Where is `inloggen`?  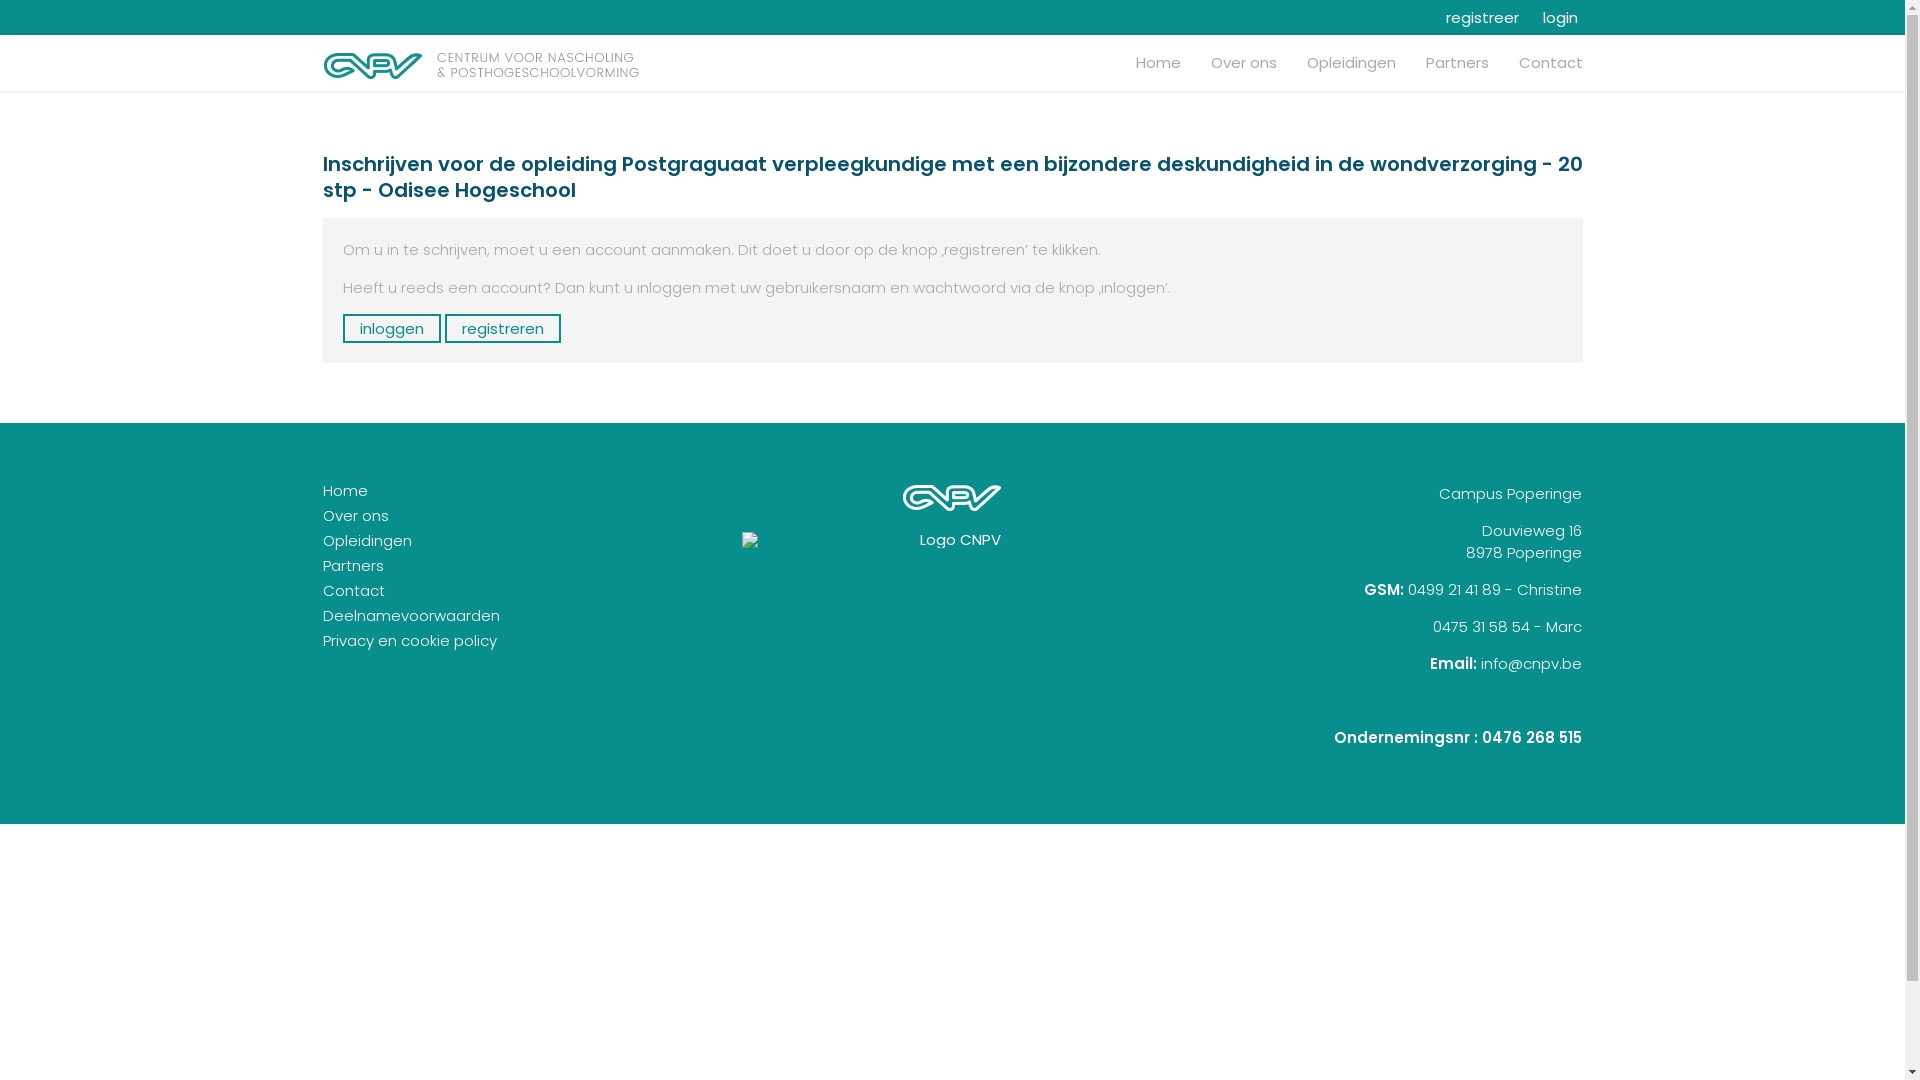 inloggen is located at coordinates (391, 328).